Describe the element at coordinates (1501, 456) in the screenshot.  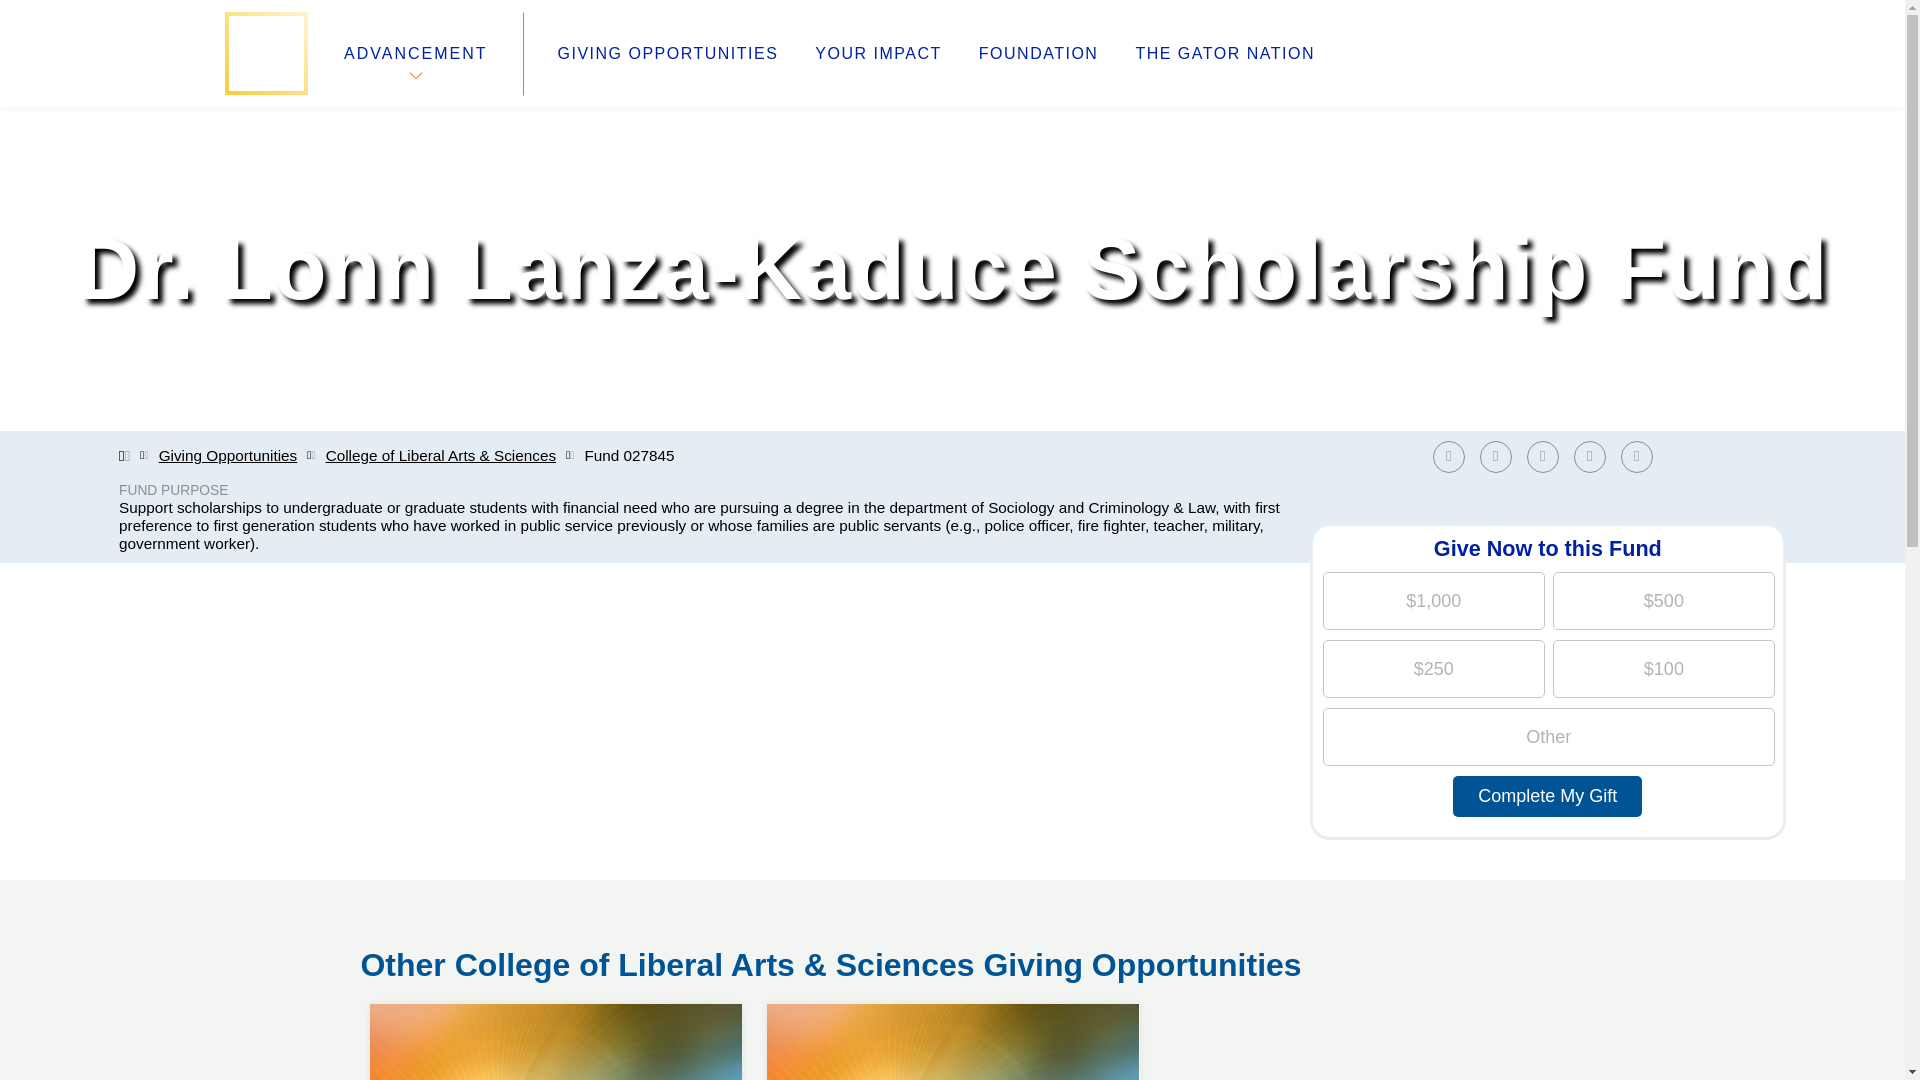
I see `Share on LinkedIn` at that location.